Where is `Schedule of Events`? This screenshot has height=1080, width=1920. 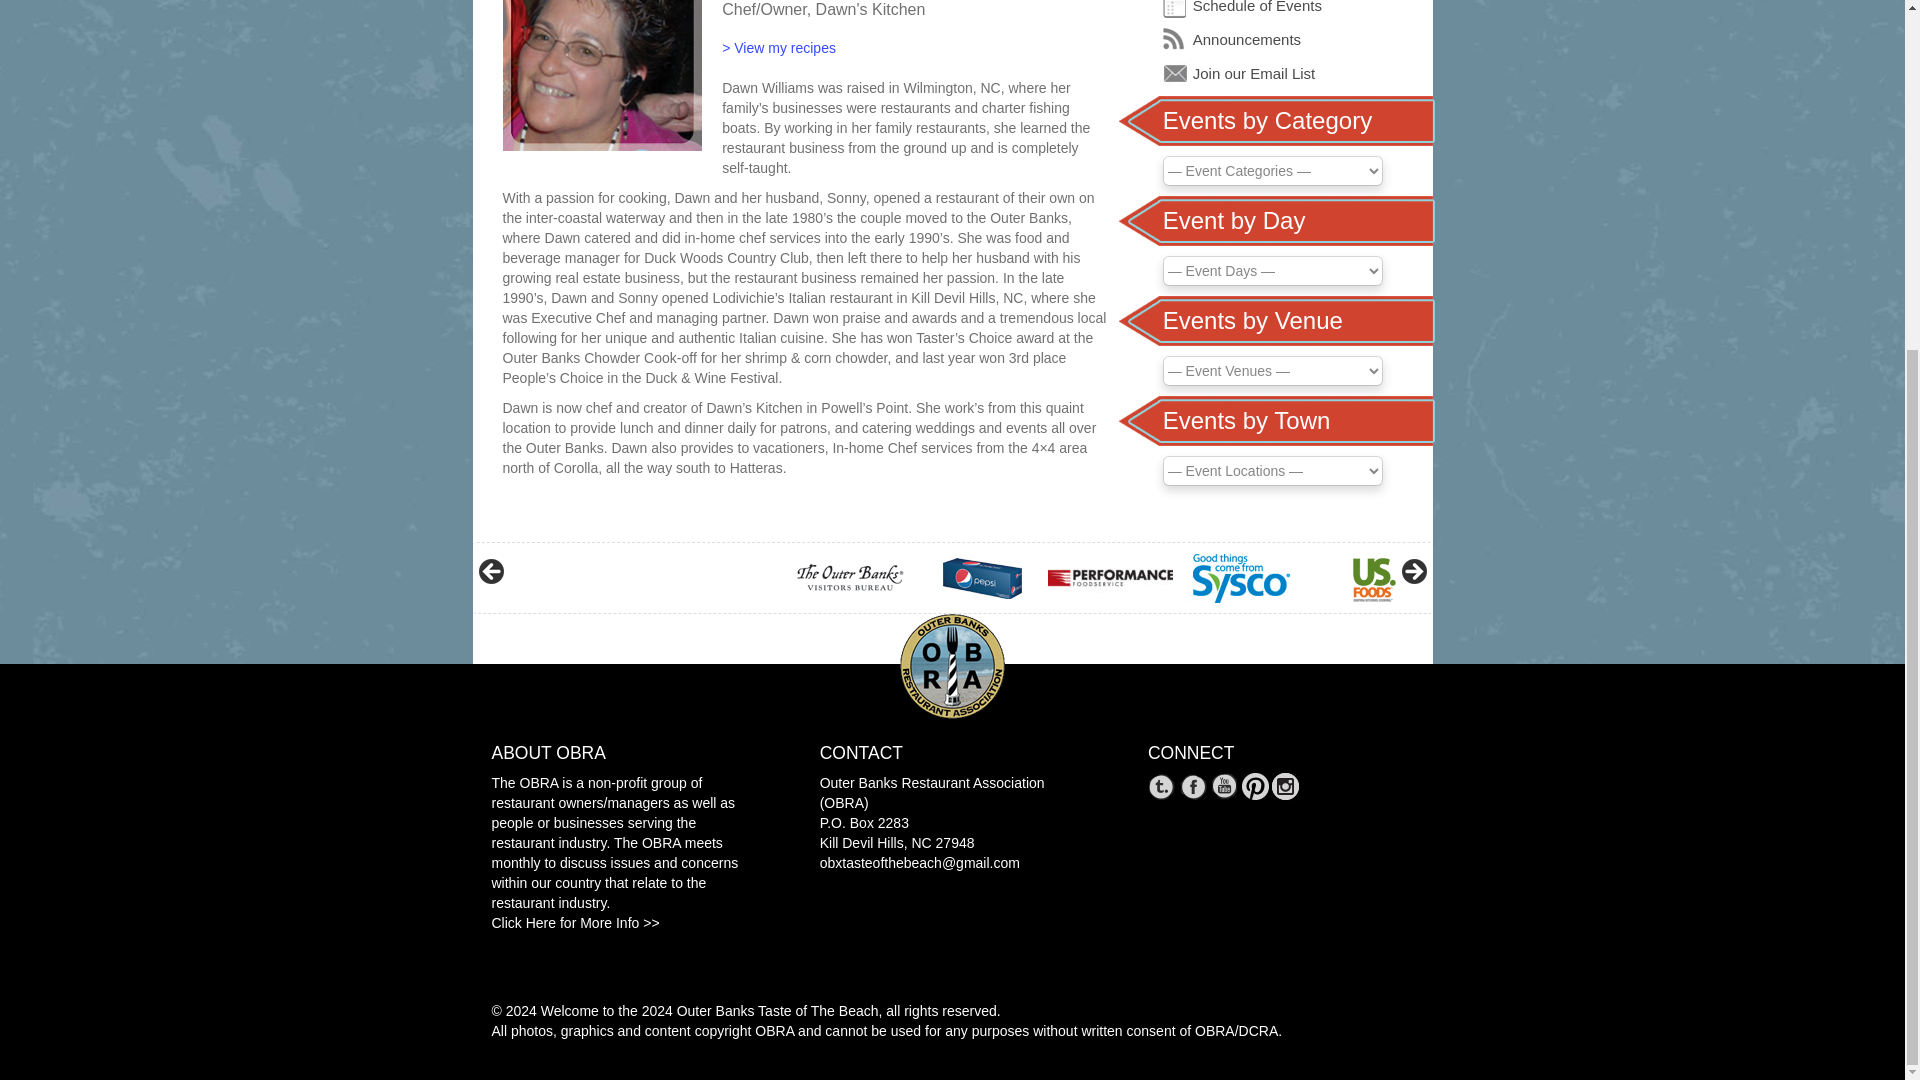 Schedule of Events is located at coordinates (1257, 7).